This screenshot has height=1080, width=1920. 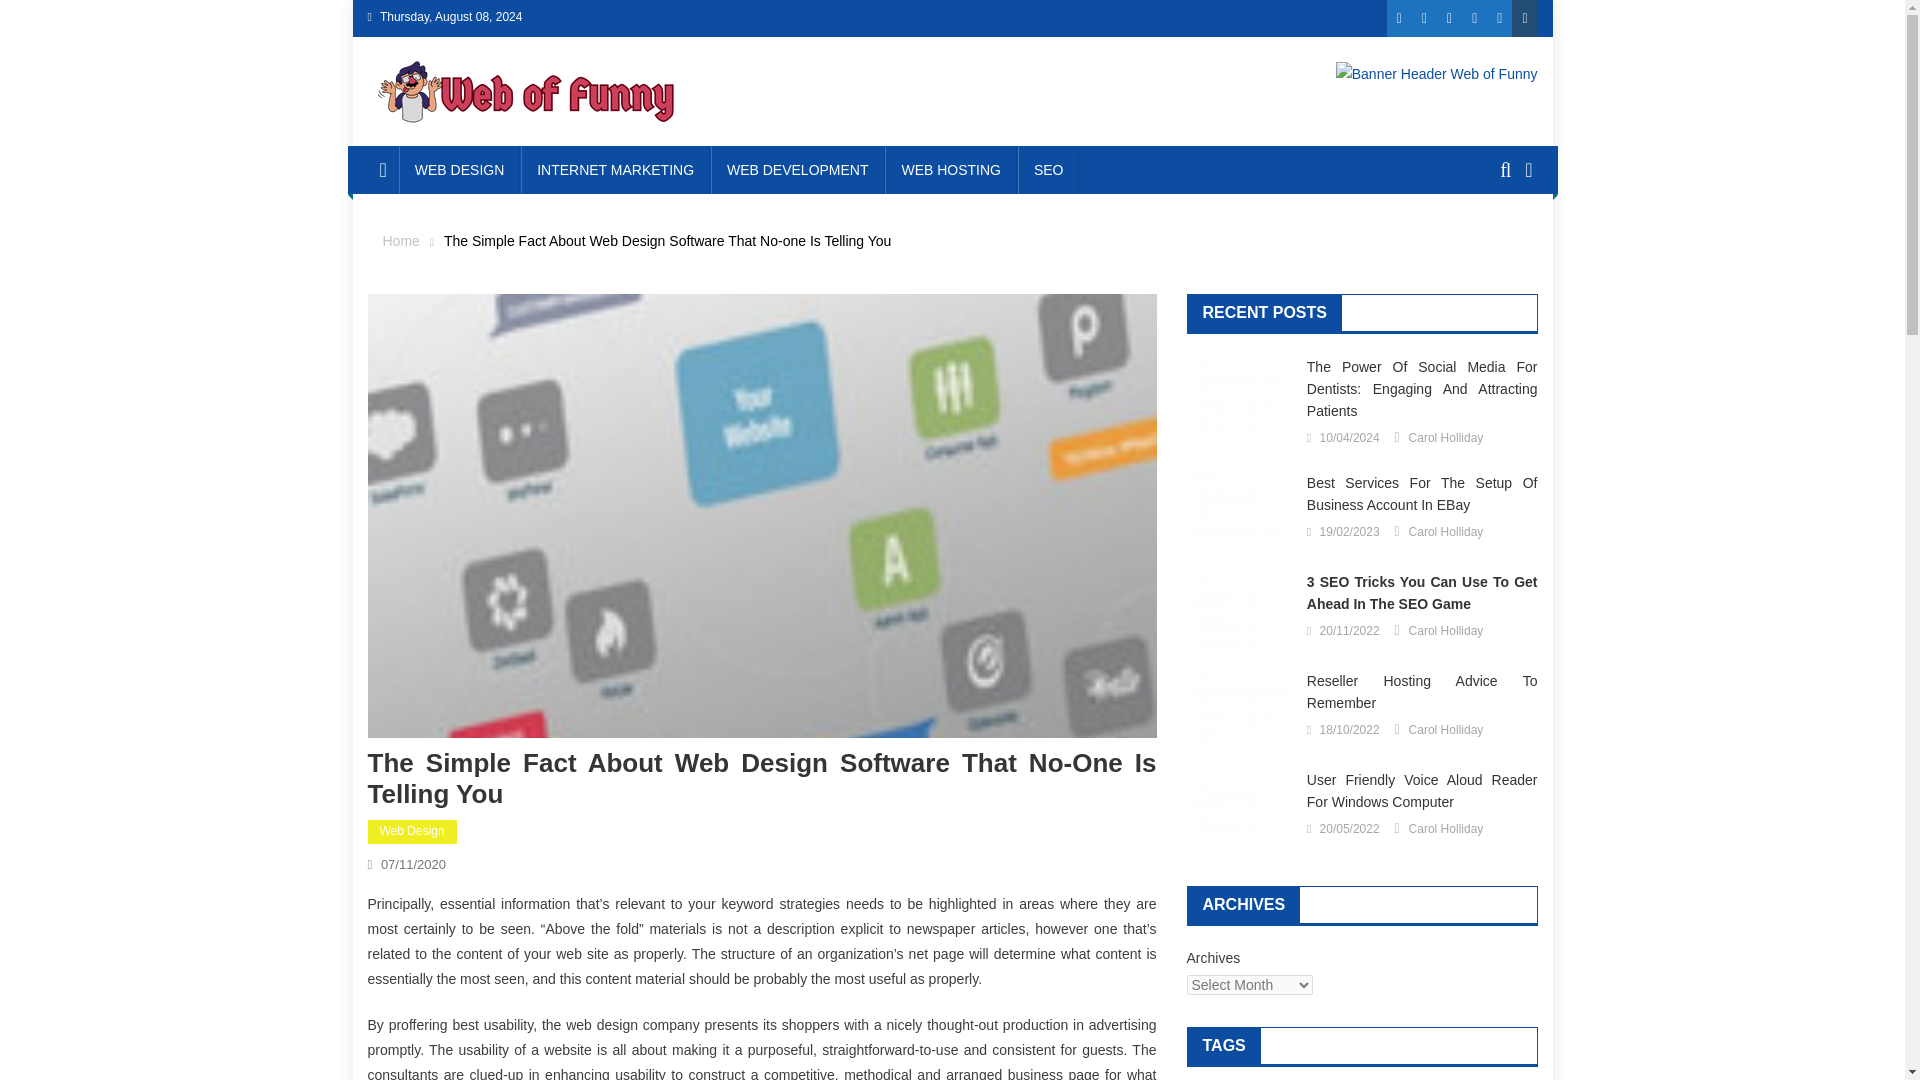 I want to click on User Friendly Voice Aloud Reader for Windows Computer, so click(x=1238, y=806).